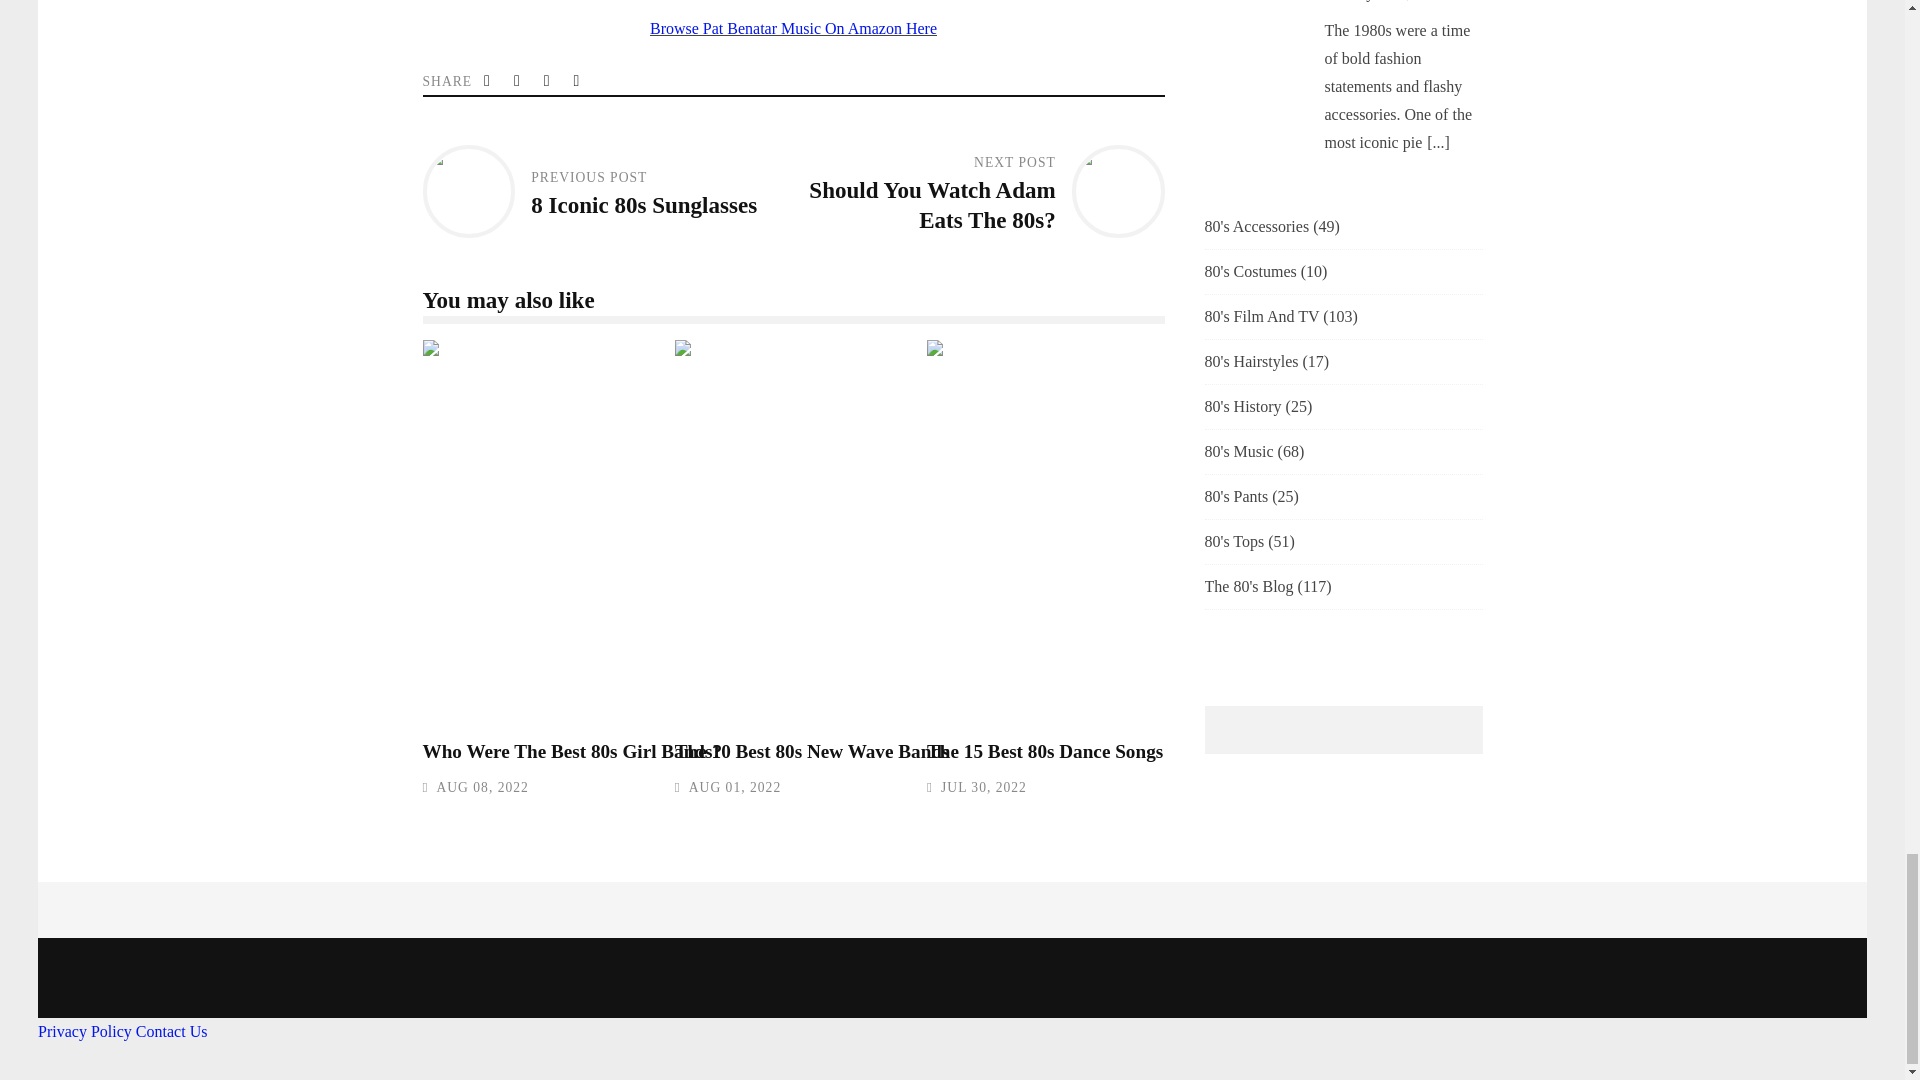  I want to click on Browse Pat Benatar Music On Amazon Here, so click(793, 28).